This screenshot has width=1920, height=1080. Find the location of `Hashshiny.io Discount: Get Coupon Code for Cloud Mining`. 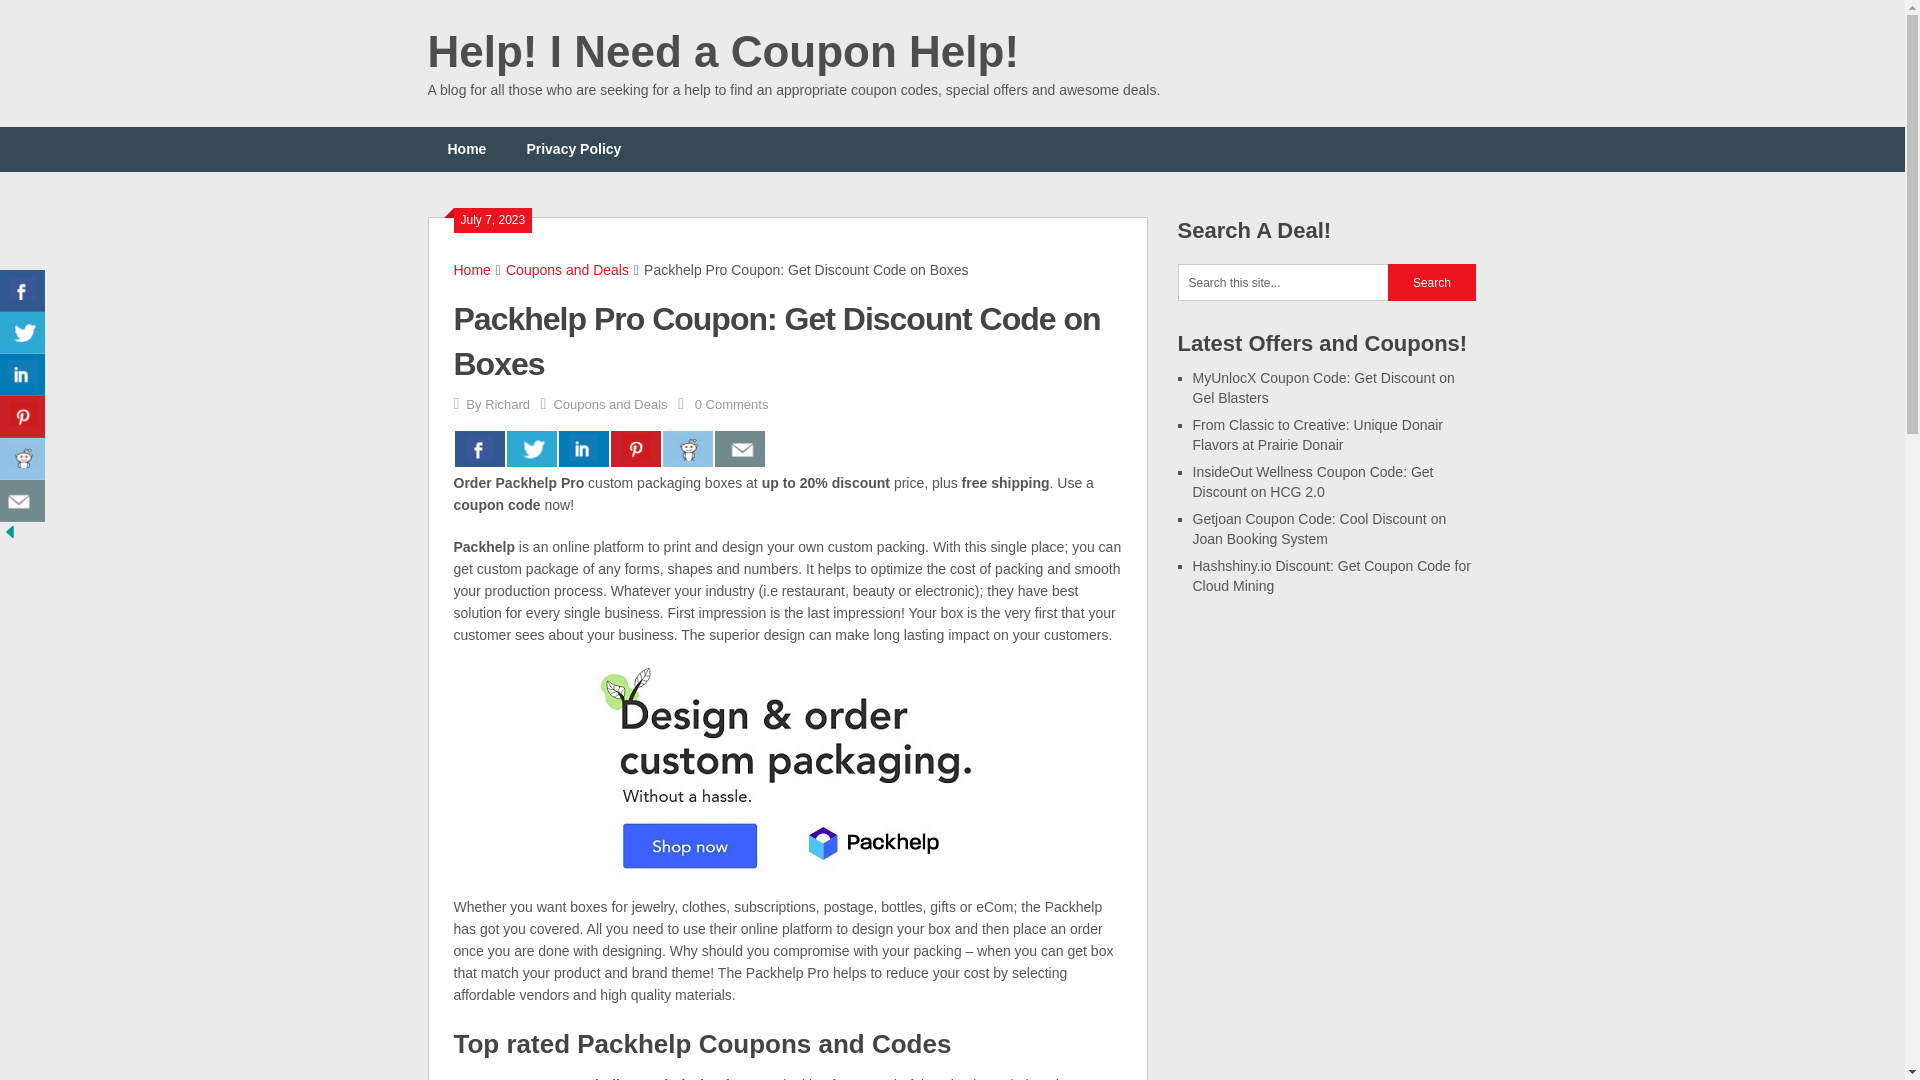

Hashshiny.io Discount: Get Coupon Code for Cloud Mining is located at coordinates (1331, 576).